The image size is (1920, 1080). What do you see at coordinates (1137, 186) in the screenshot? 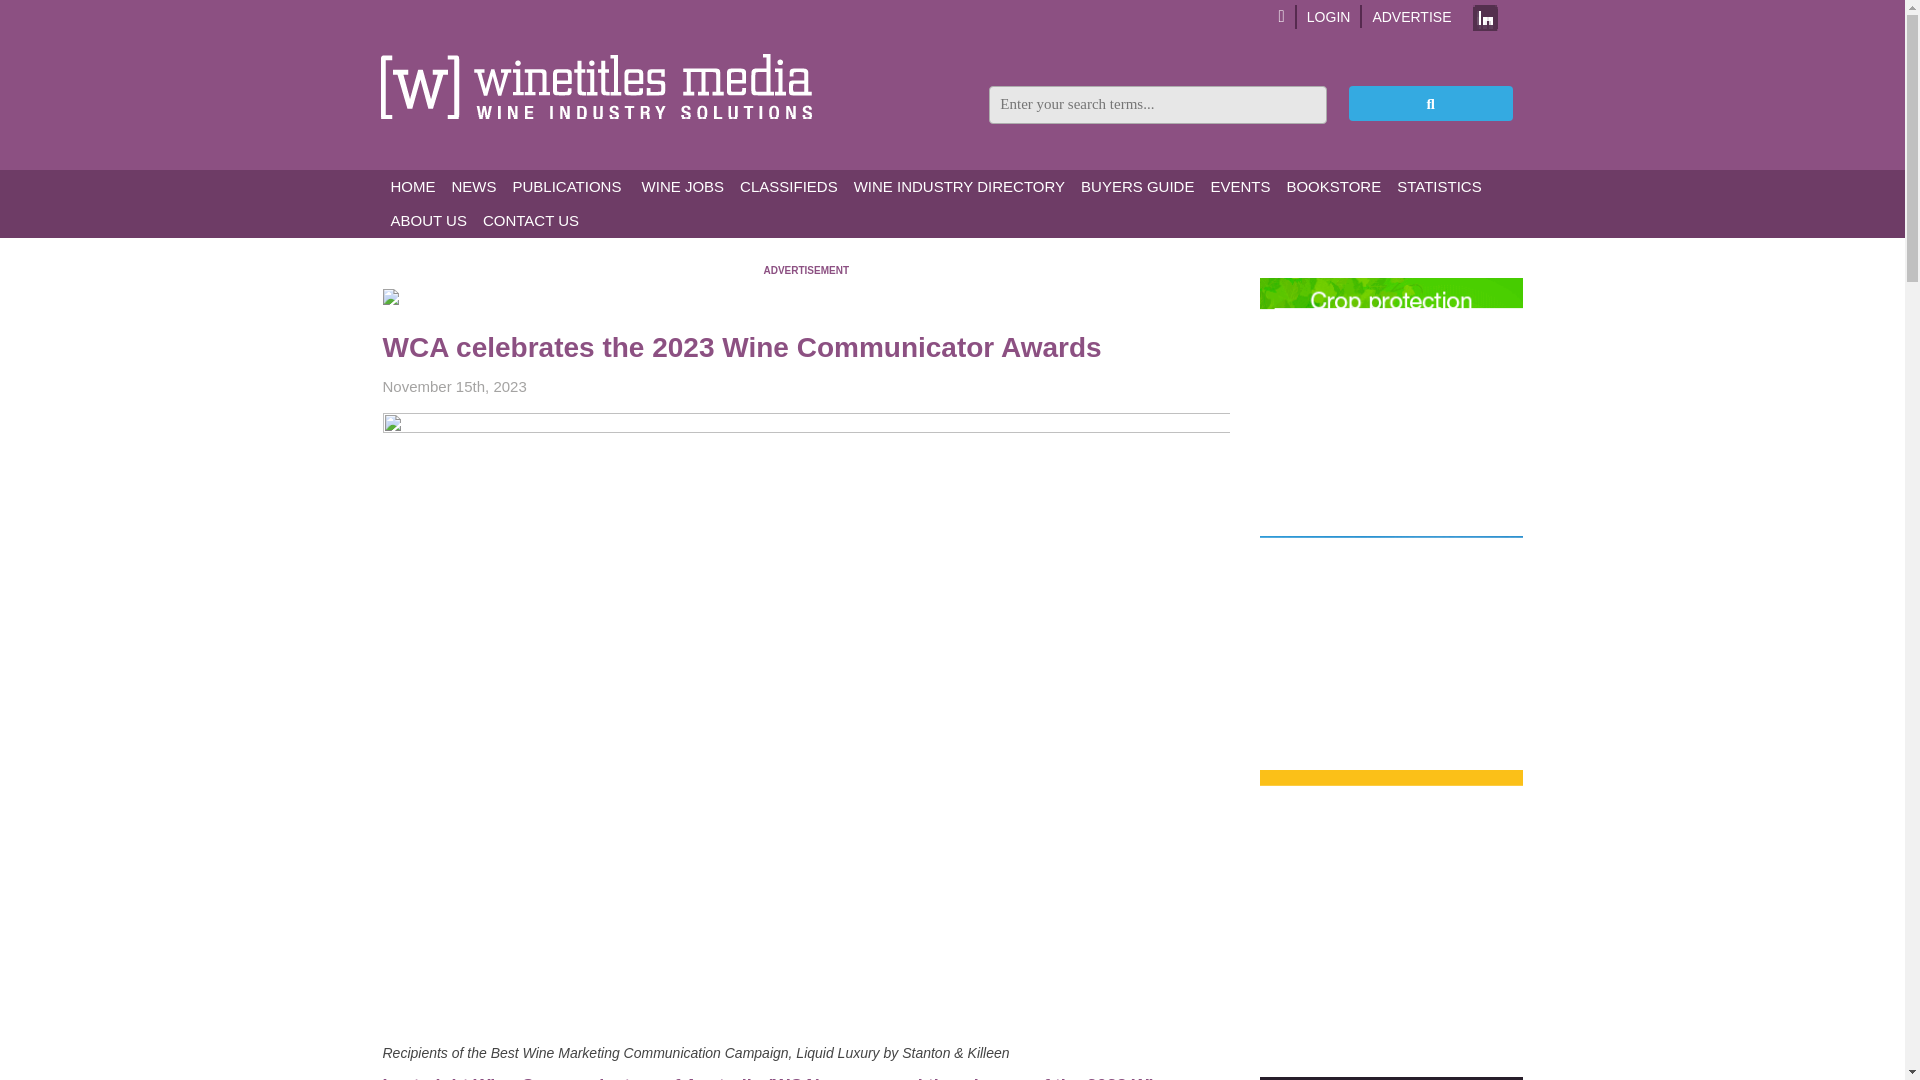
I see `BUYERS GUIDE` at bounding box center [1137, 186].